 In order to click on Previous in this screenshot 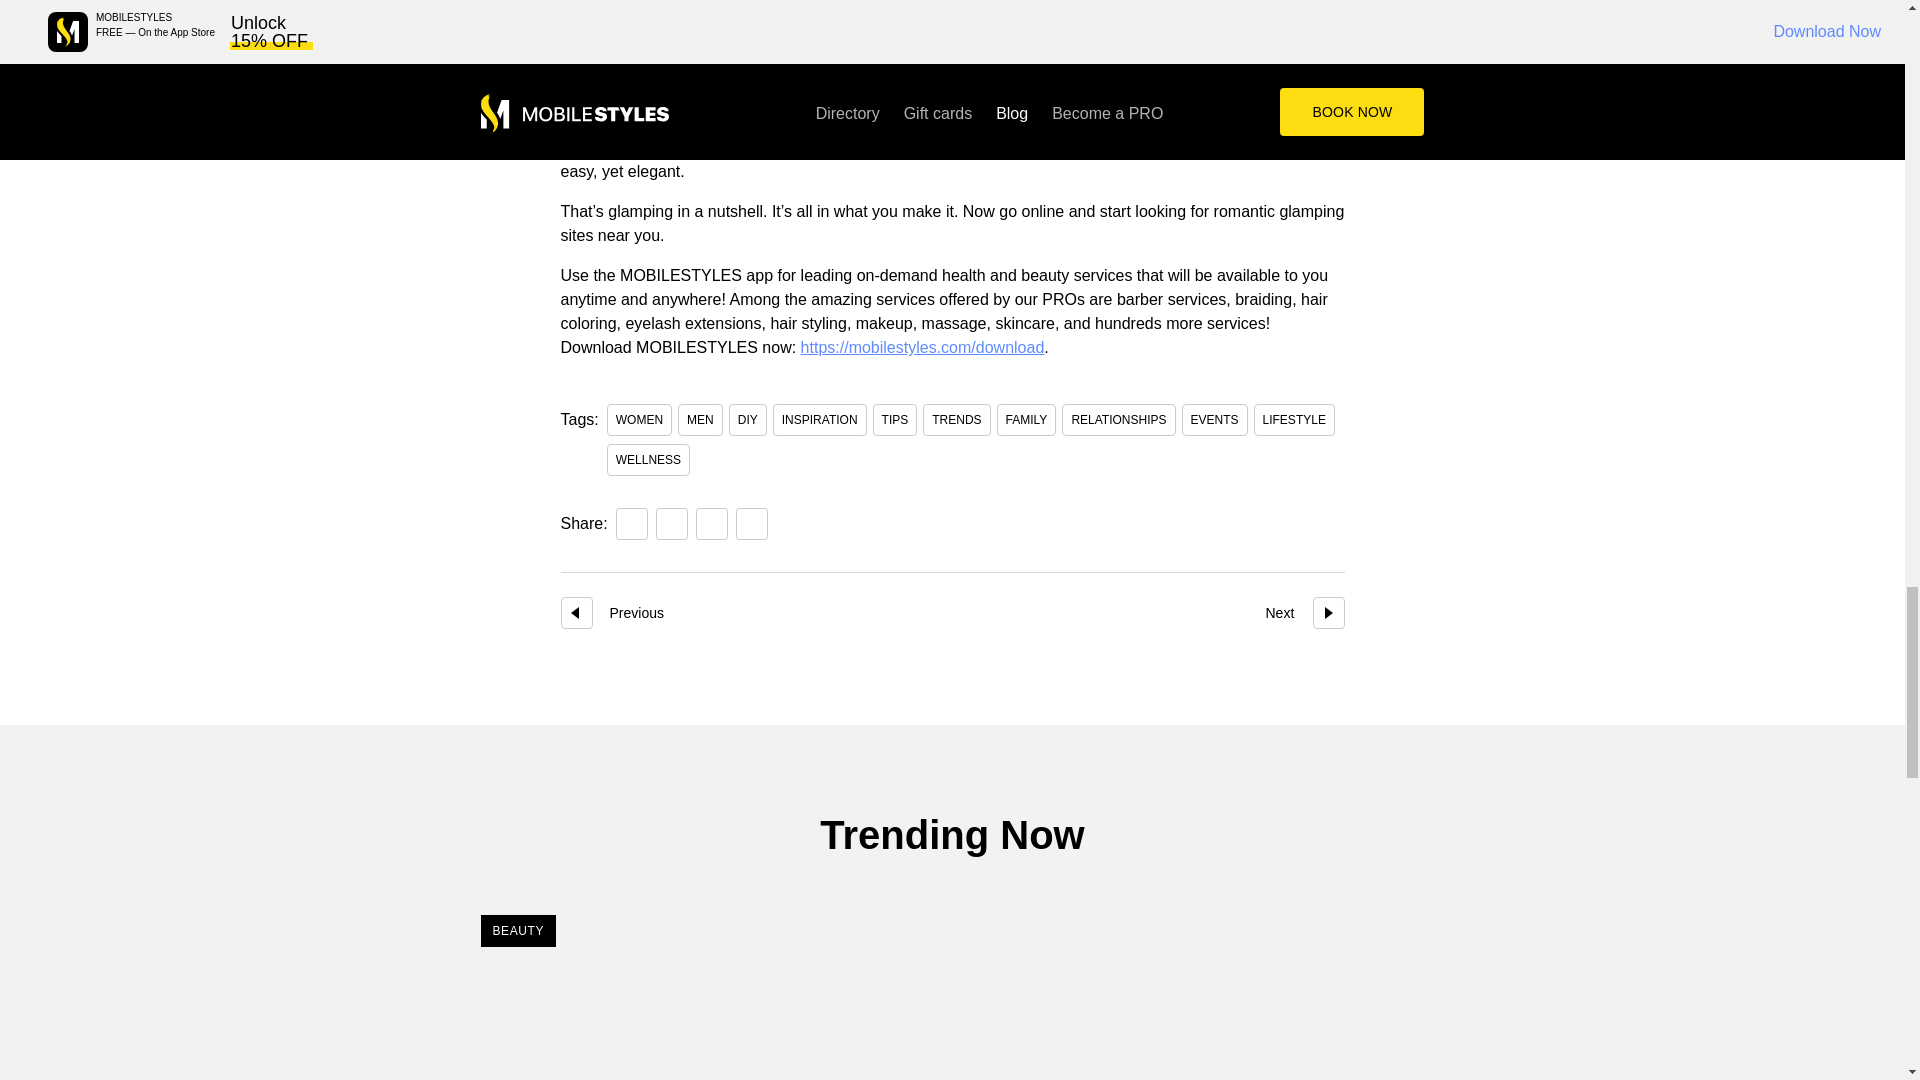, I will do `click(576, 612)`.